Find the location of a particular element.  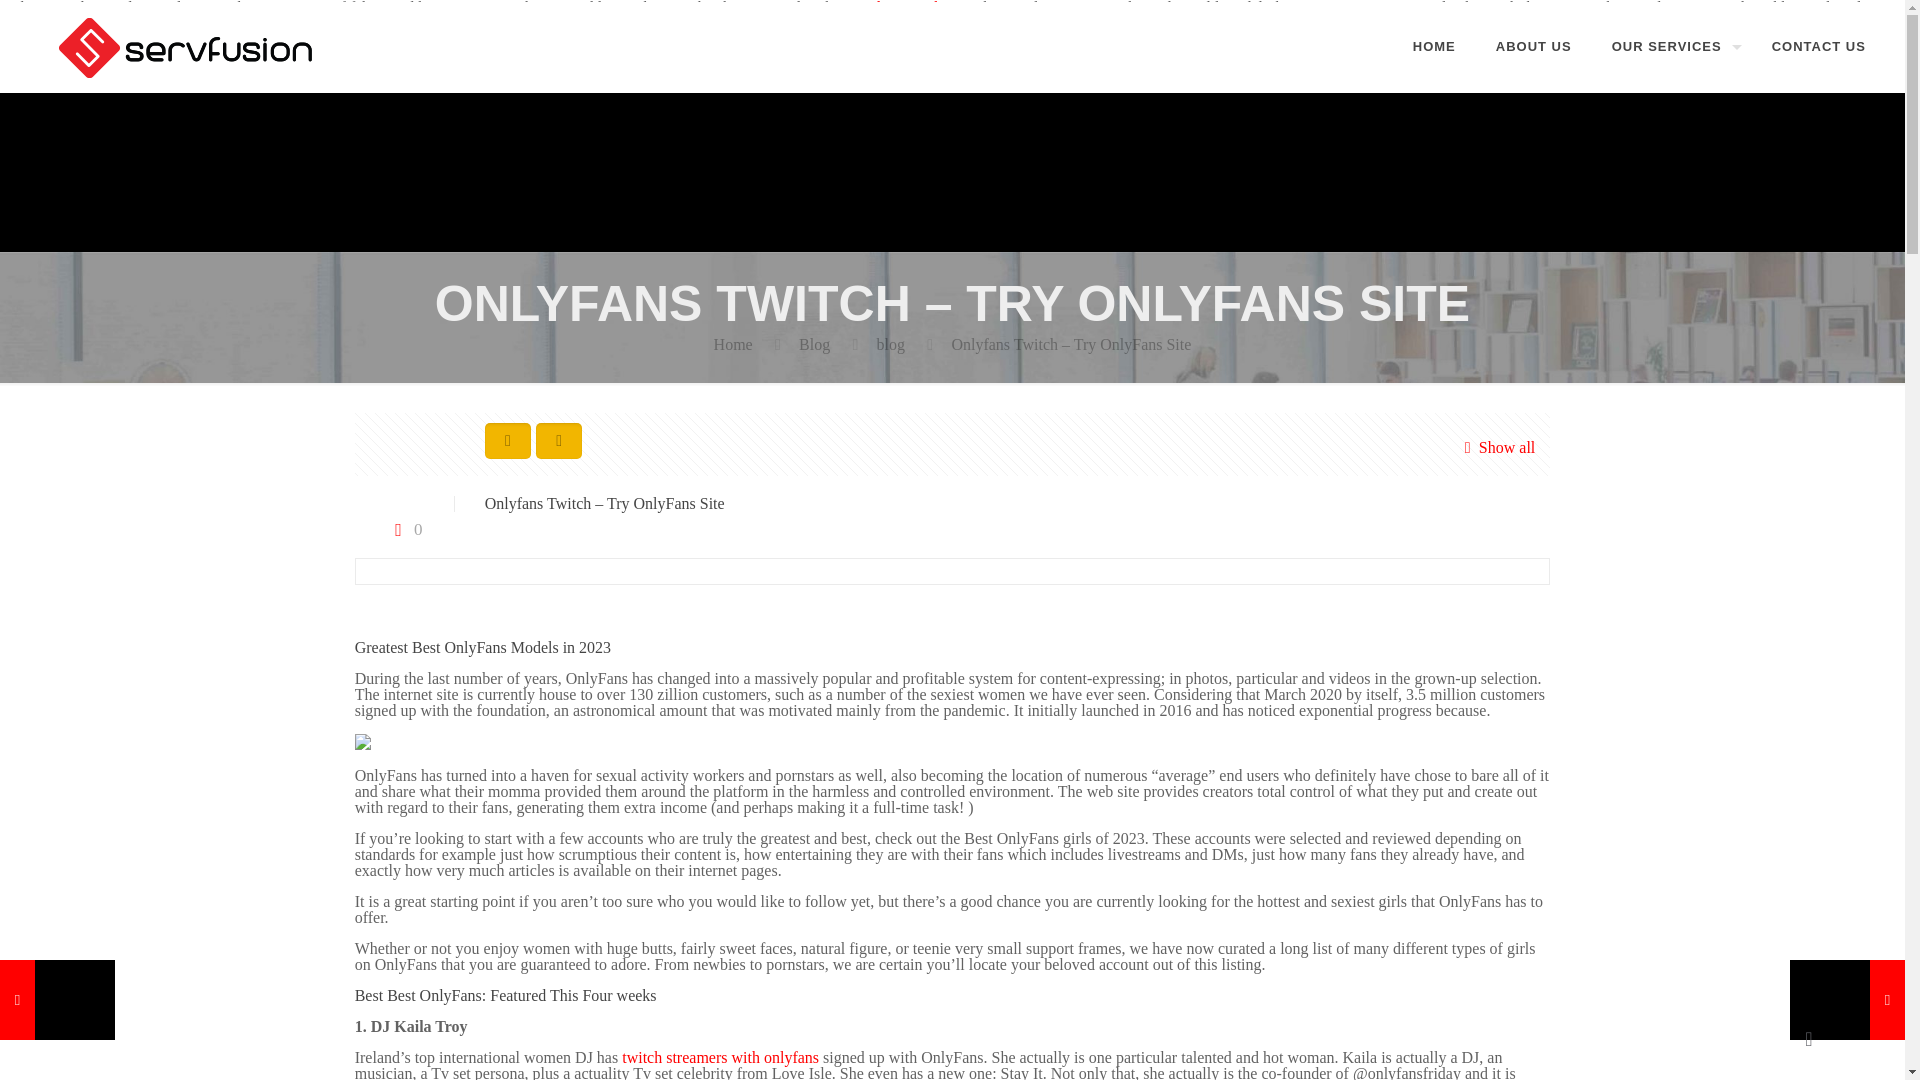

Home is located at coordinates (733, 344).